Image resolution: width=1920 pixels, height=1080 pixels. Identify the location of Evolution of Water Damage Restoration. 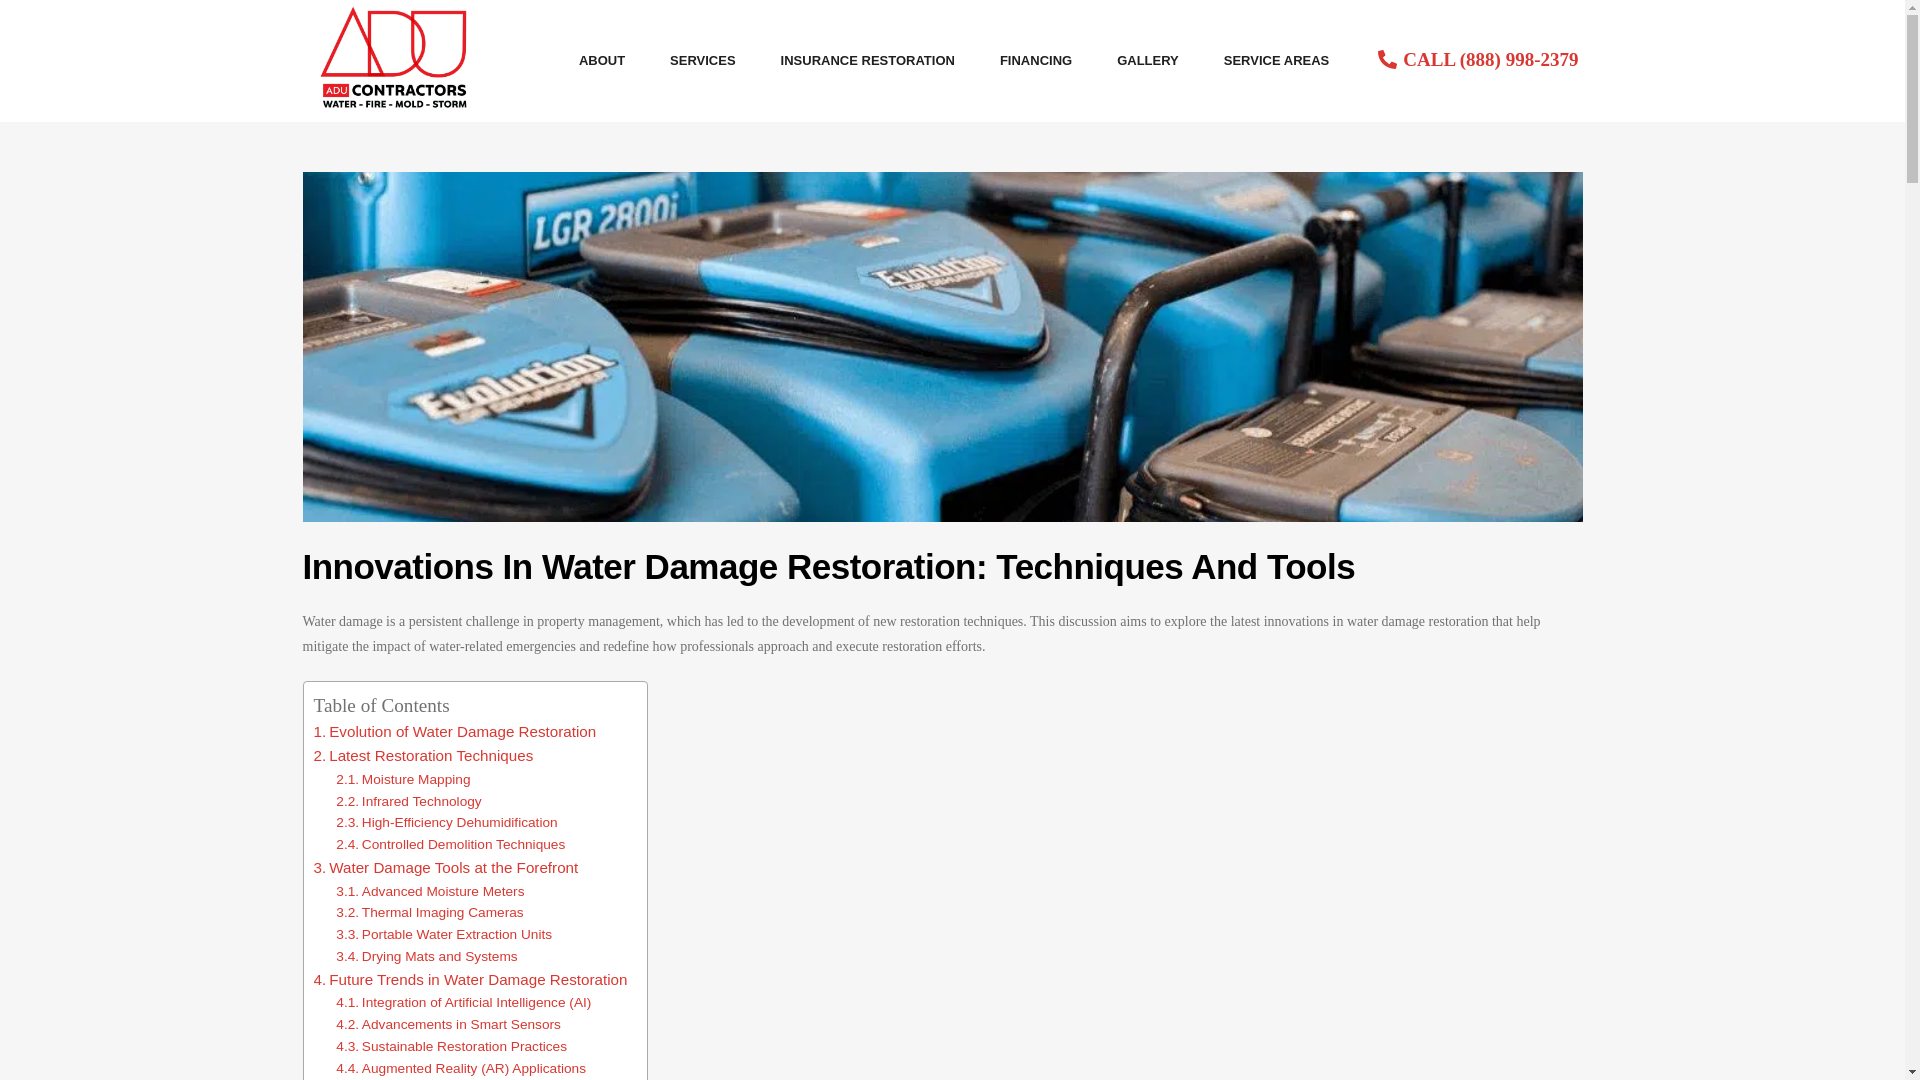
(456, 732).